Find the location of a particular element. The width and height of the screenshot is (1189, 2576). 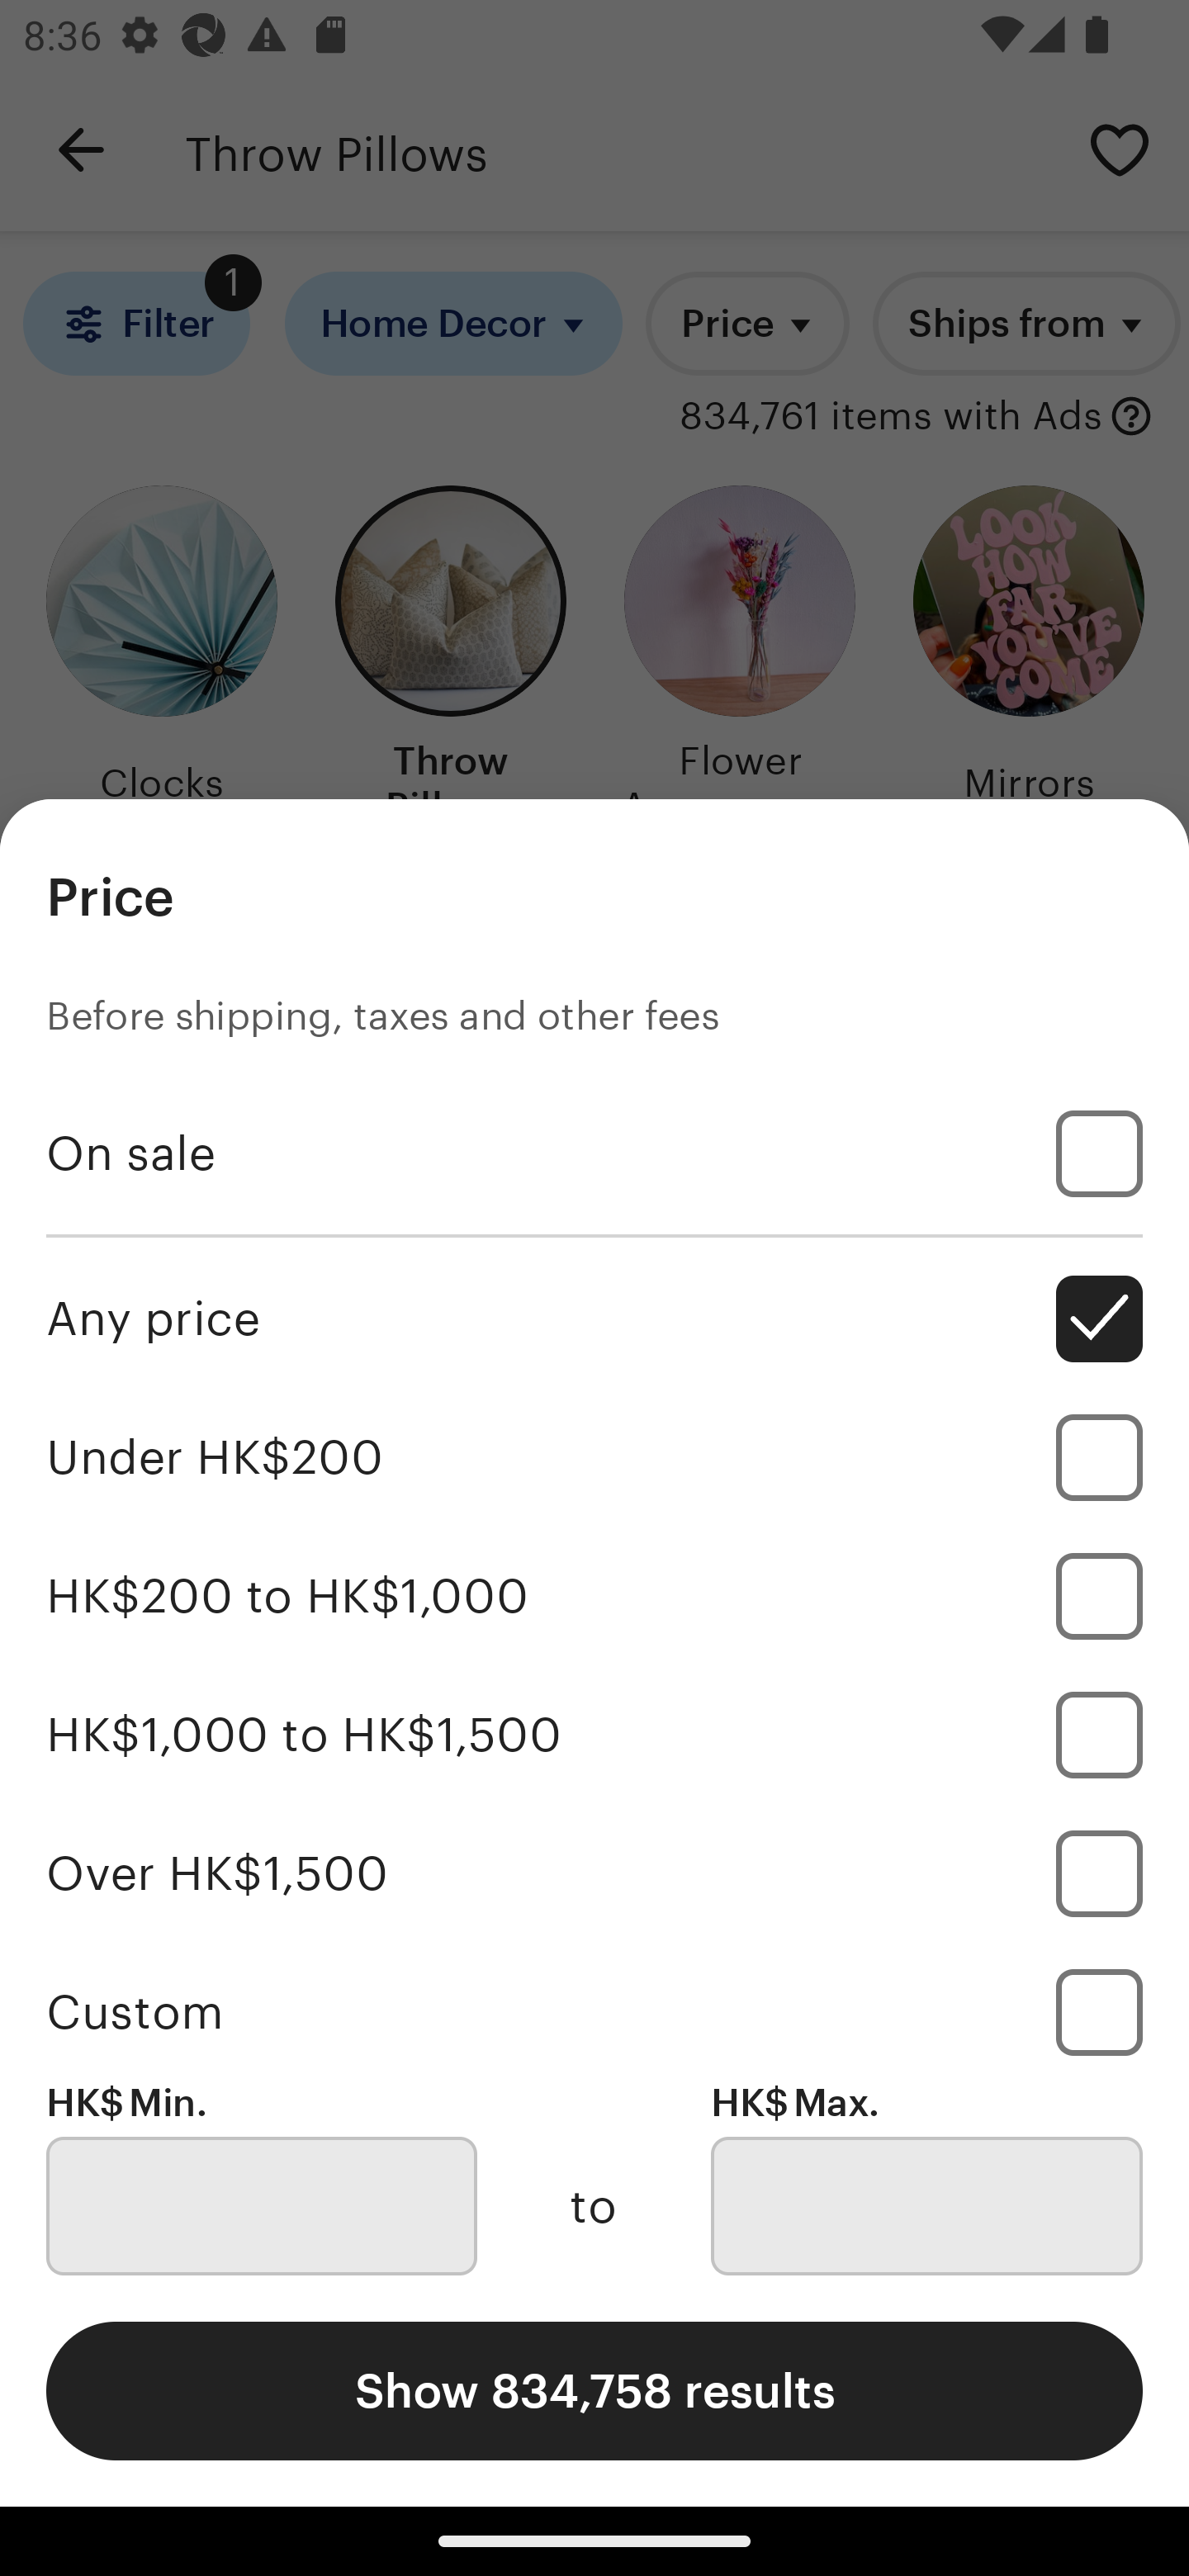

Over HK$1,500 is located at coordinates (594, 1873).